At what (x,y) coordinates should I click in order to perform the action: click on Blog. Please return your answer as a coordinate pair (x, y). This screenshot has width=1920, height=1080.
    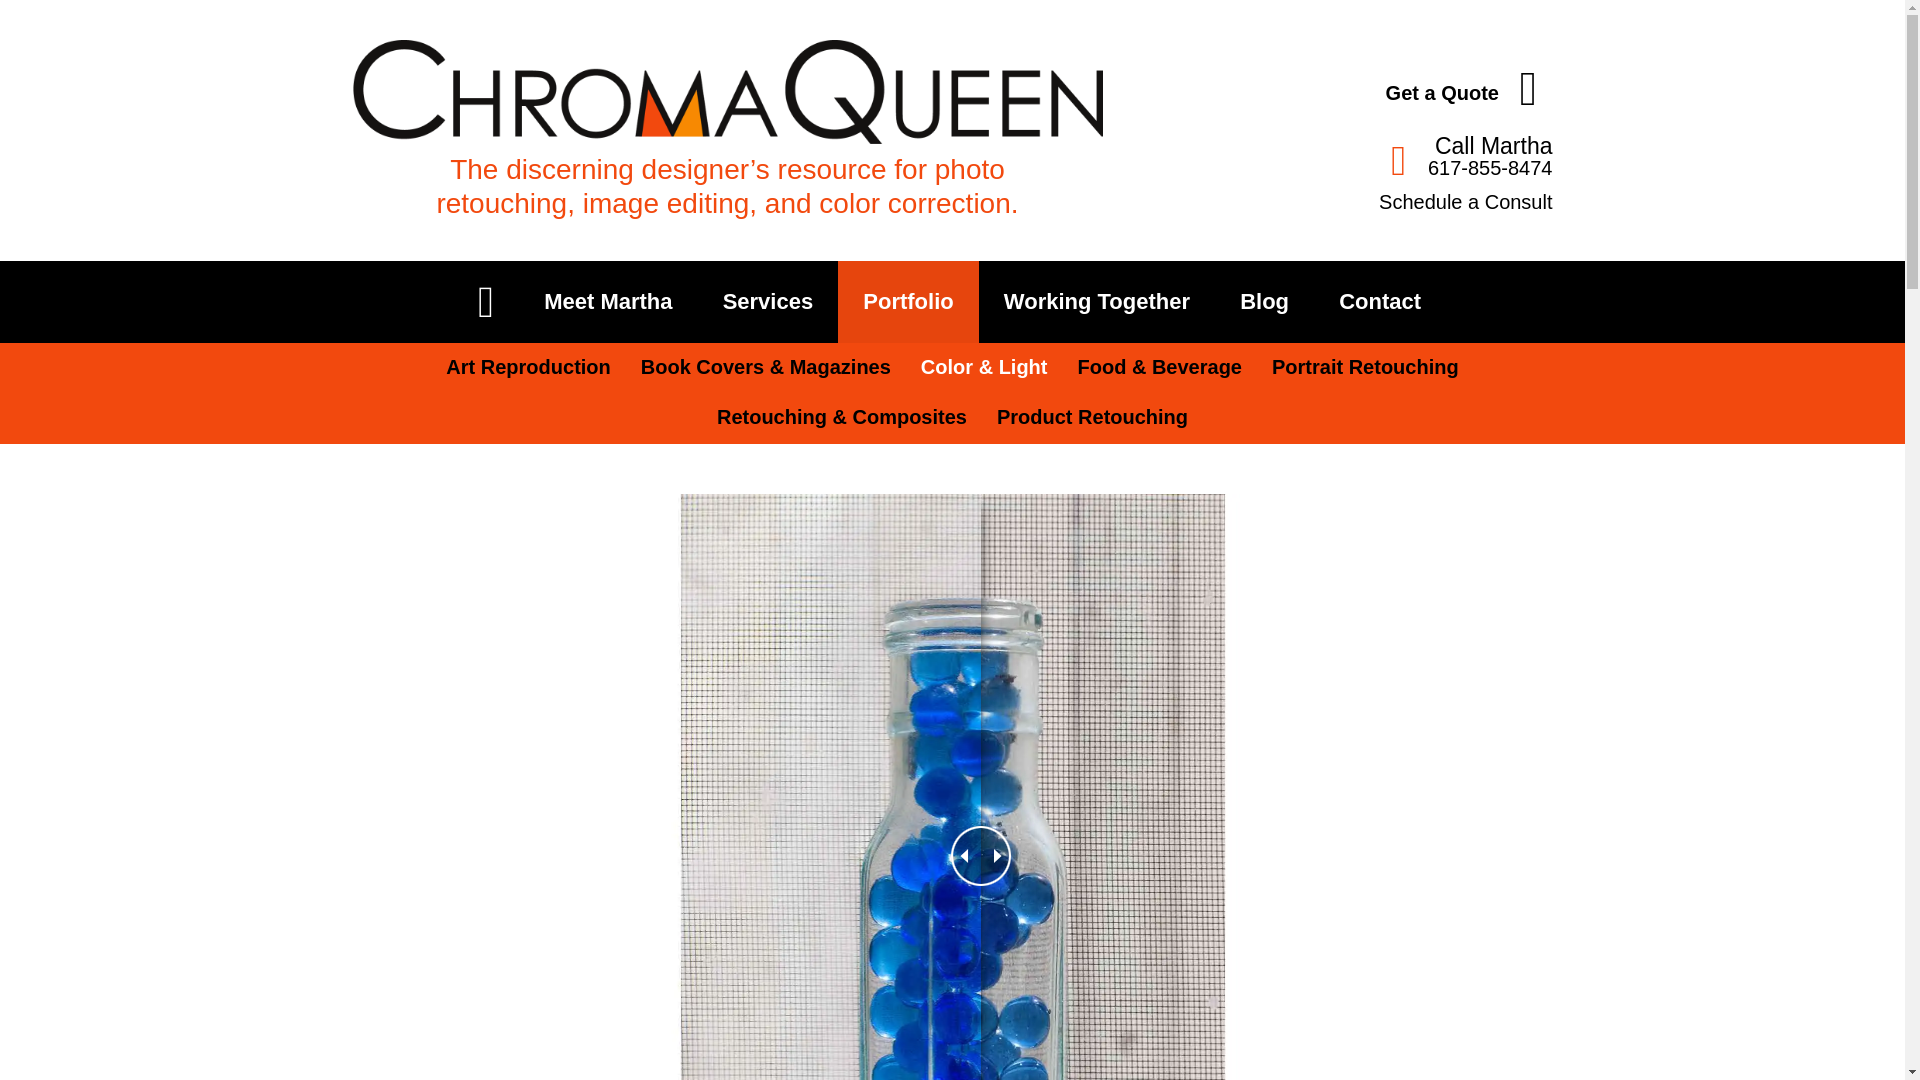
    Looking at the image, I should click on (1264, 301).